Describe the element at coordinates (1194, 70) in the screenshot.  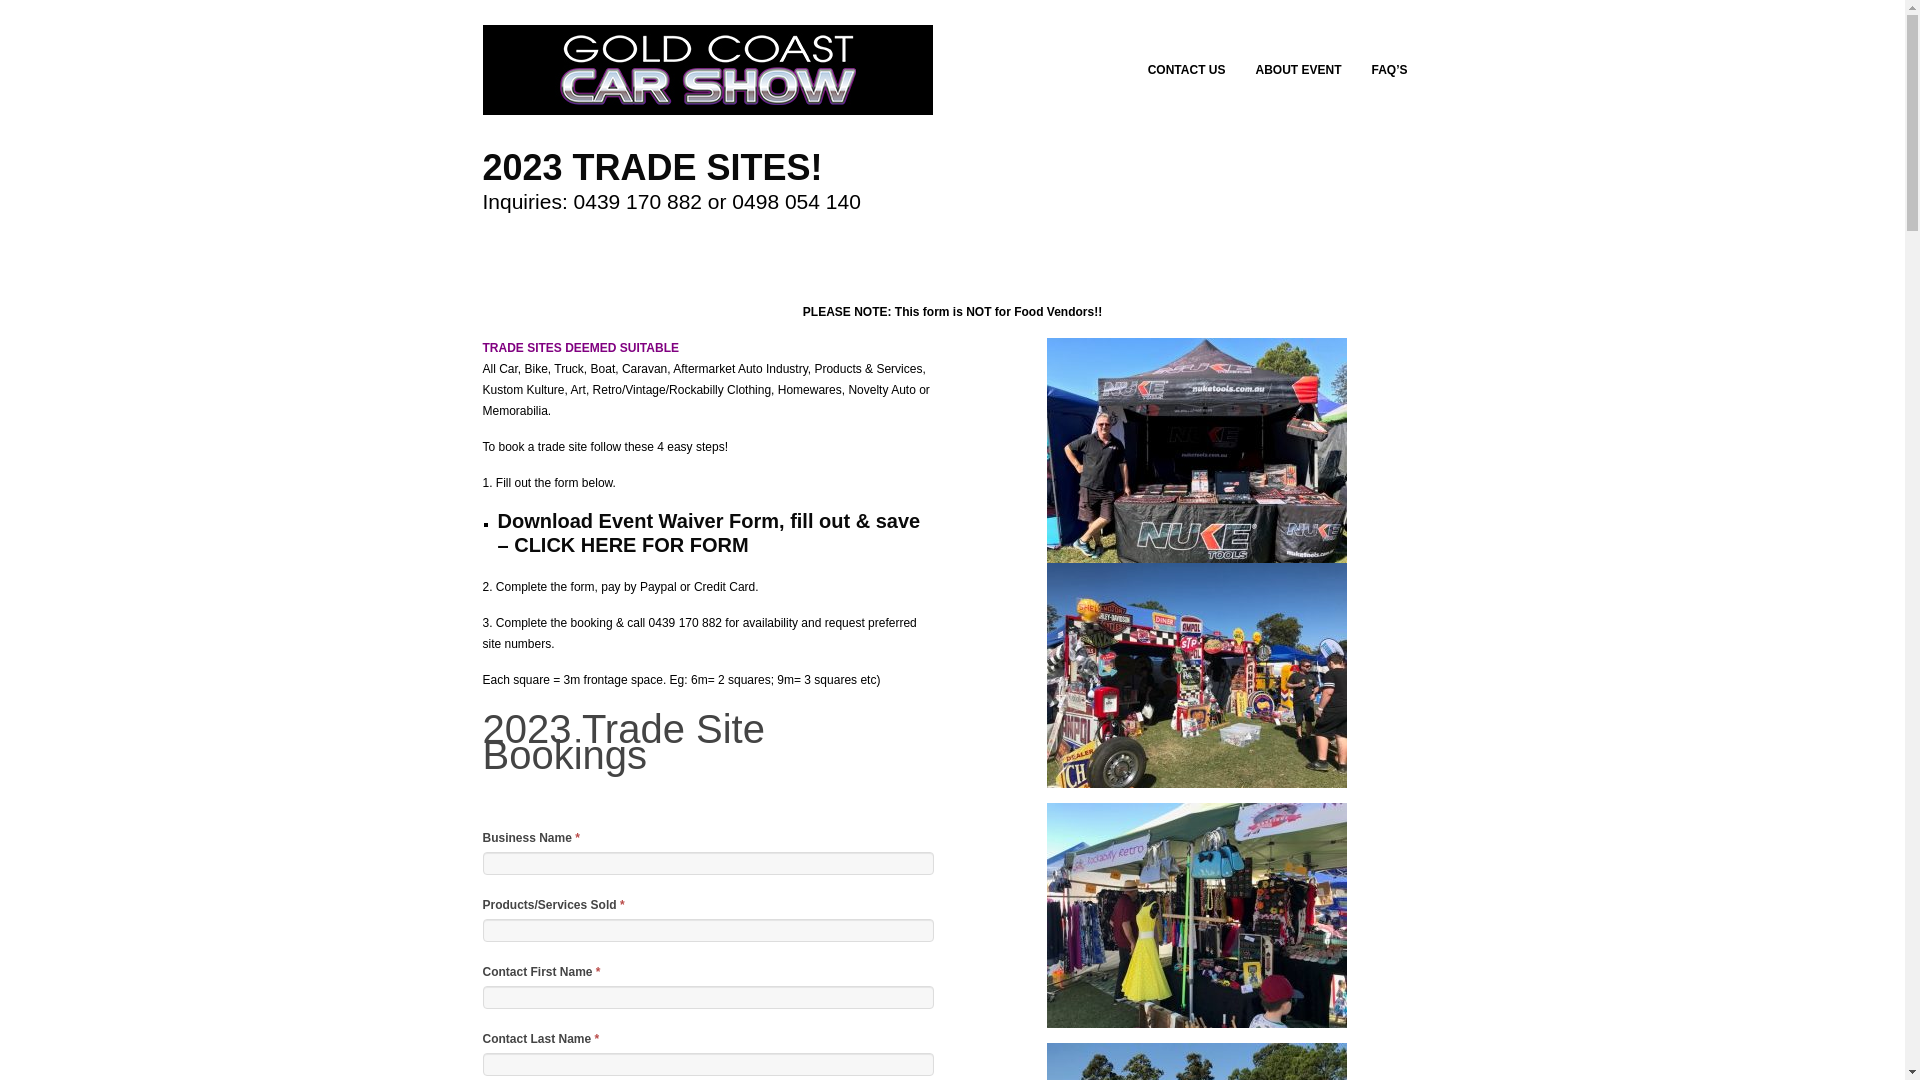
I see `CONTACT US` at that location.